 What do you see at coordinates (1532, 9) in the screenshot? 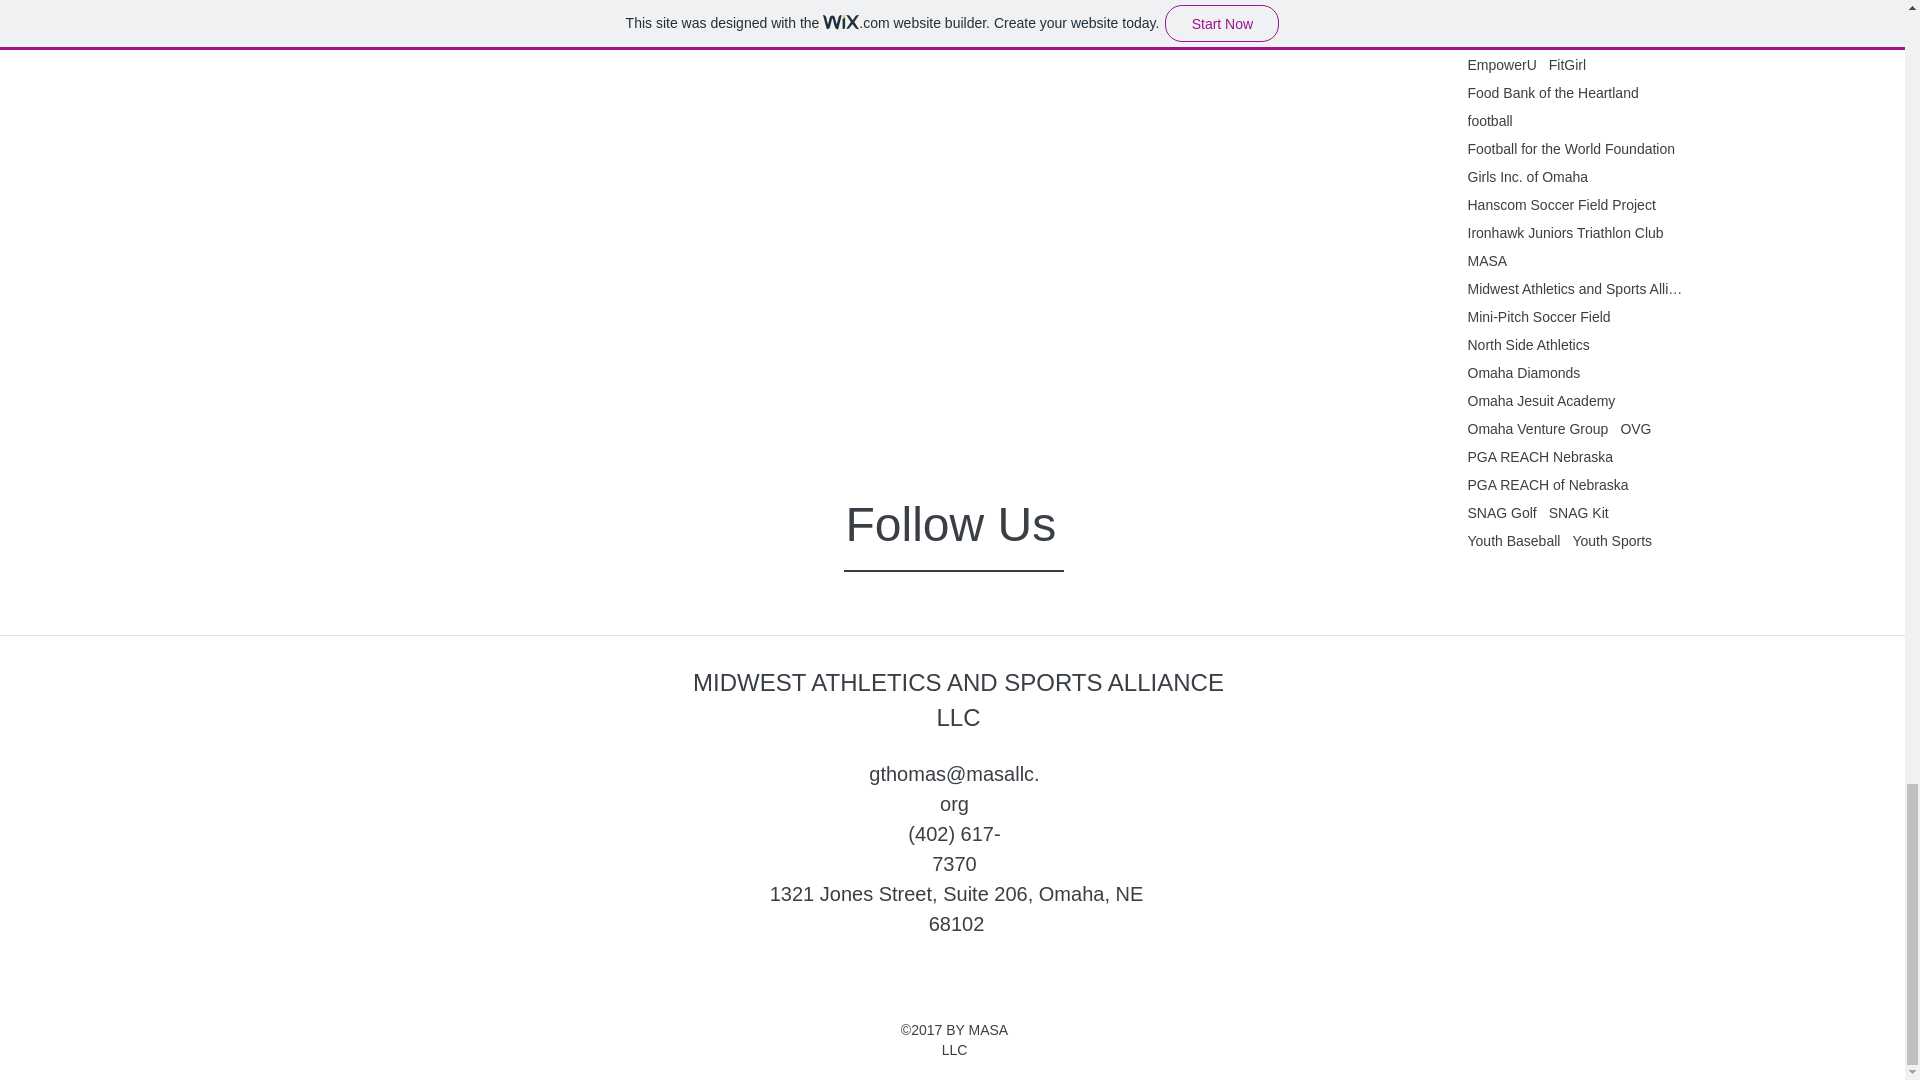
I see `Celebrity Fight Night` at bounding box center [1532, 9].